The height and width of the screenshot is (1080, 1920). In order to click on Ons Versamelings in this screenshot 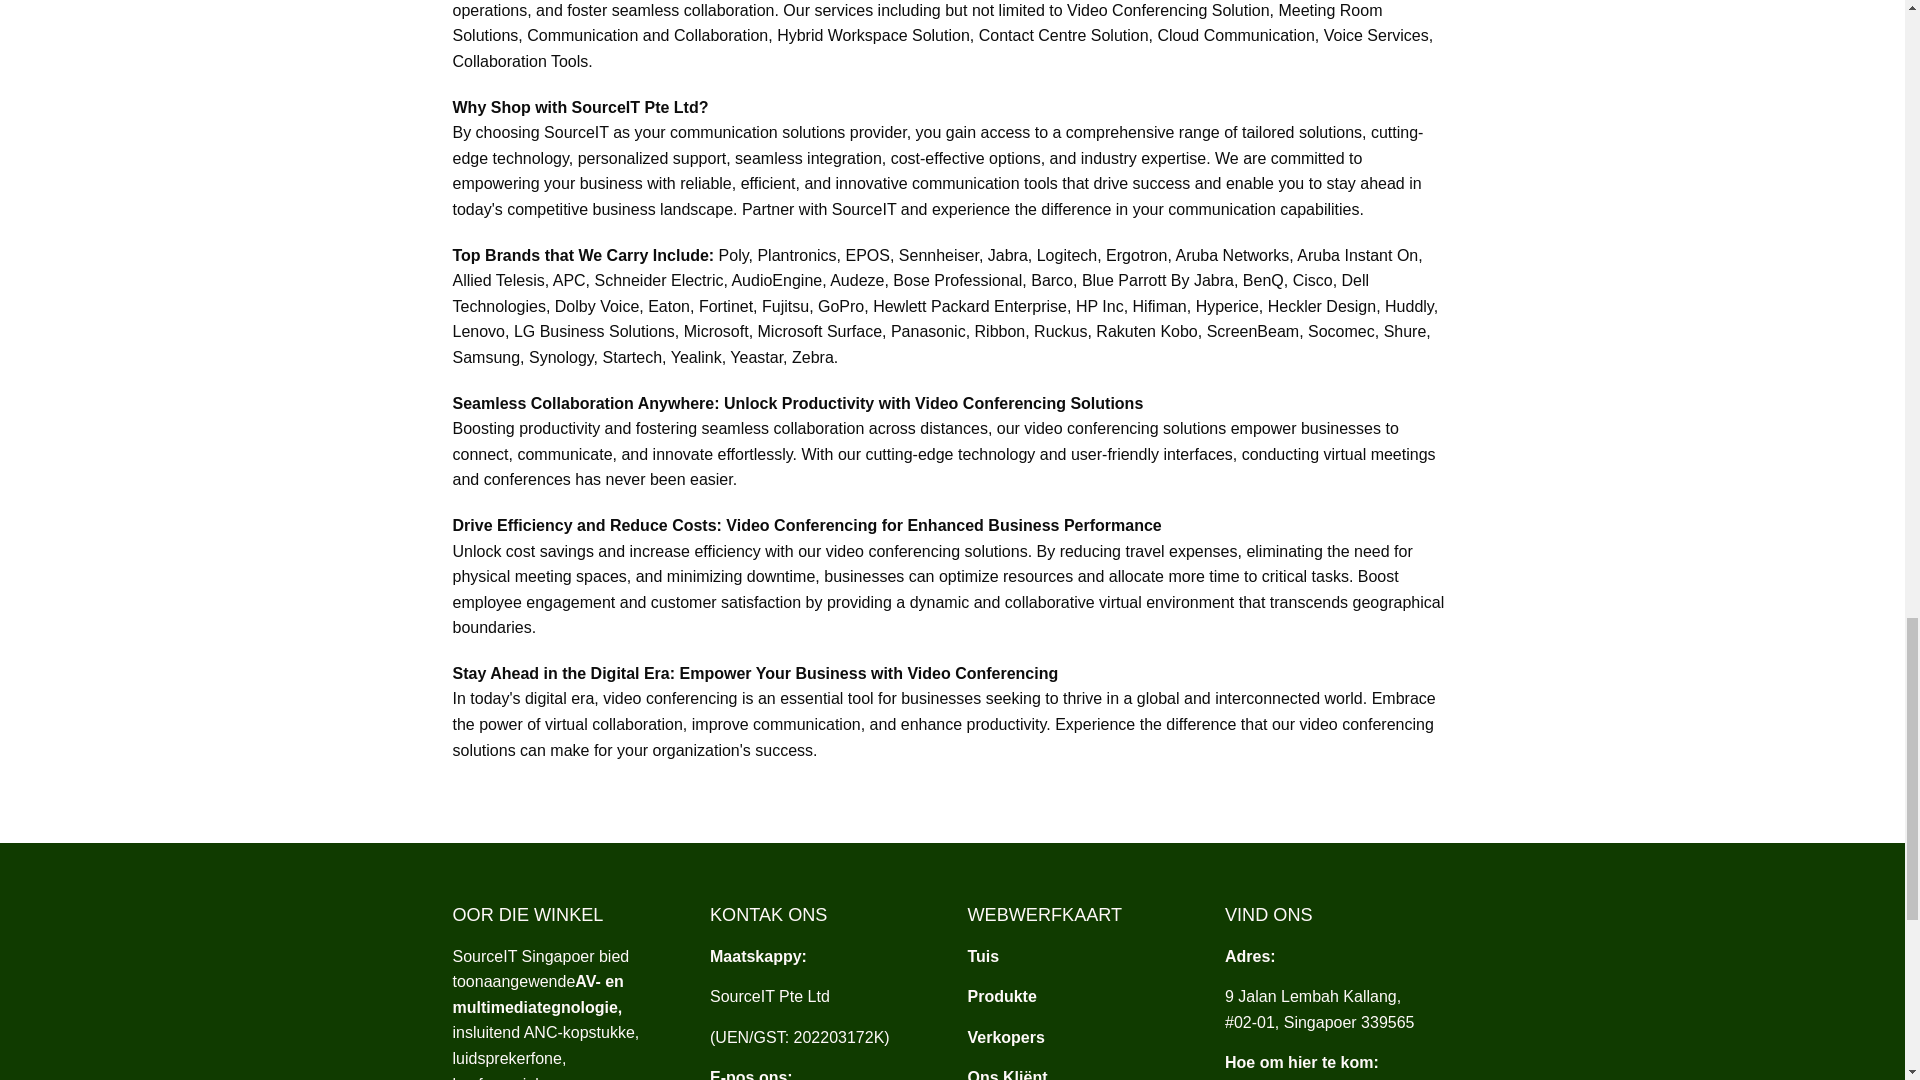, I will do `click(1002, 996)`.